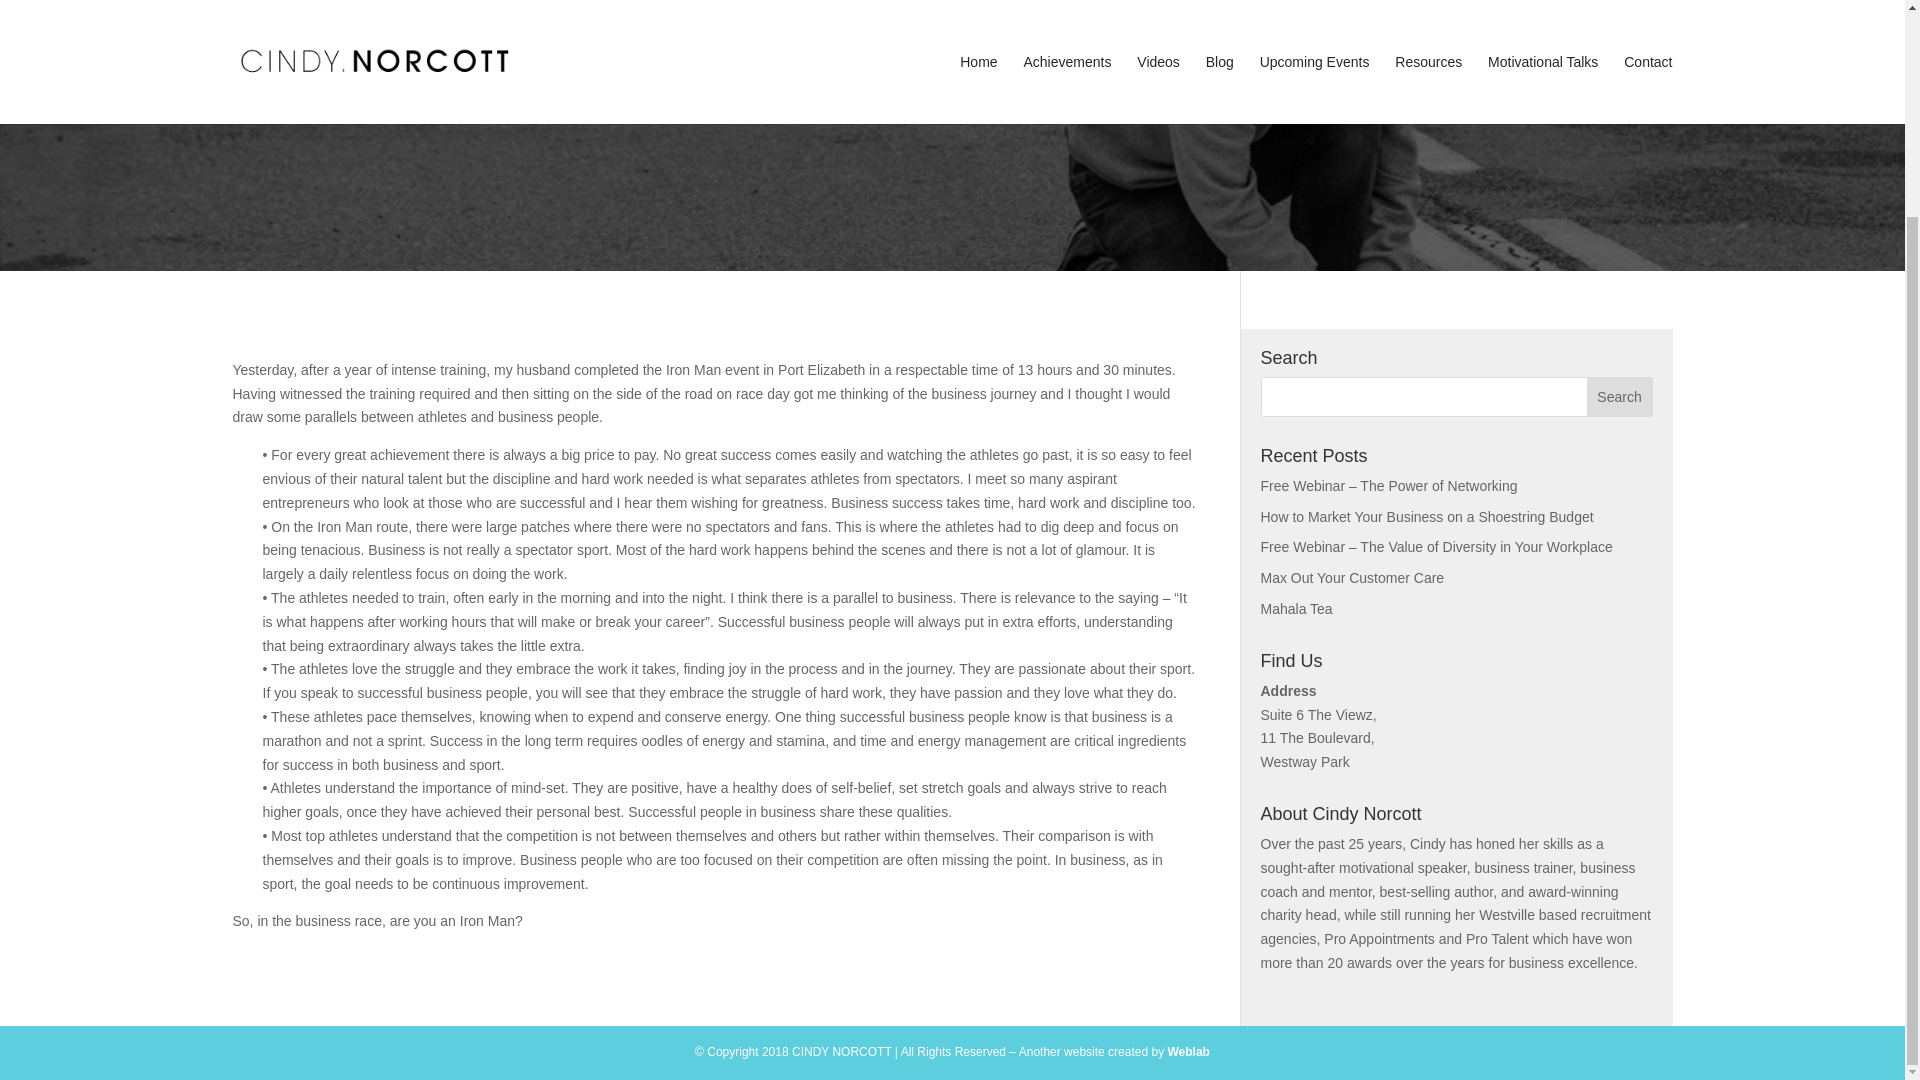  I want to click on Posts by cindy, so click(814, 82).